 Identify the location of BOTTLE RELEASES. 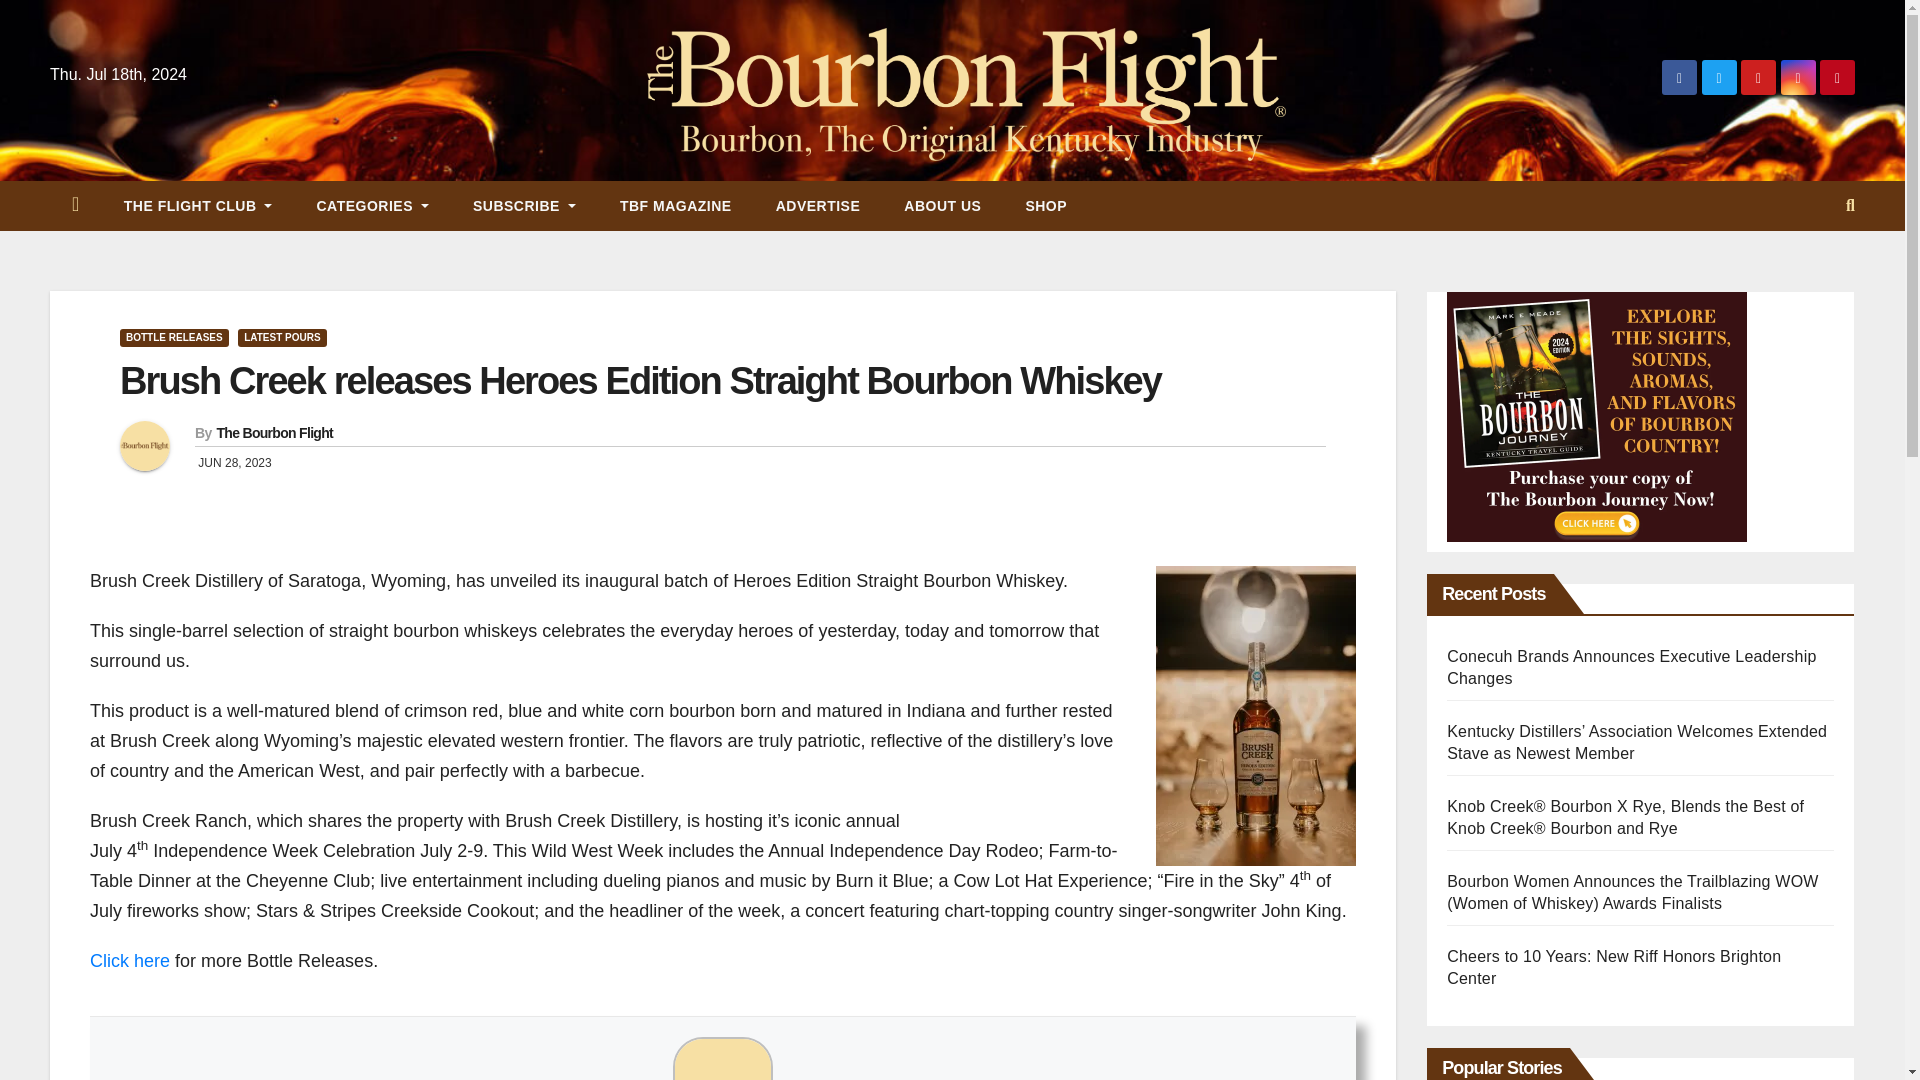
(174, 338).